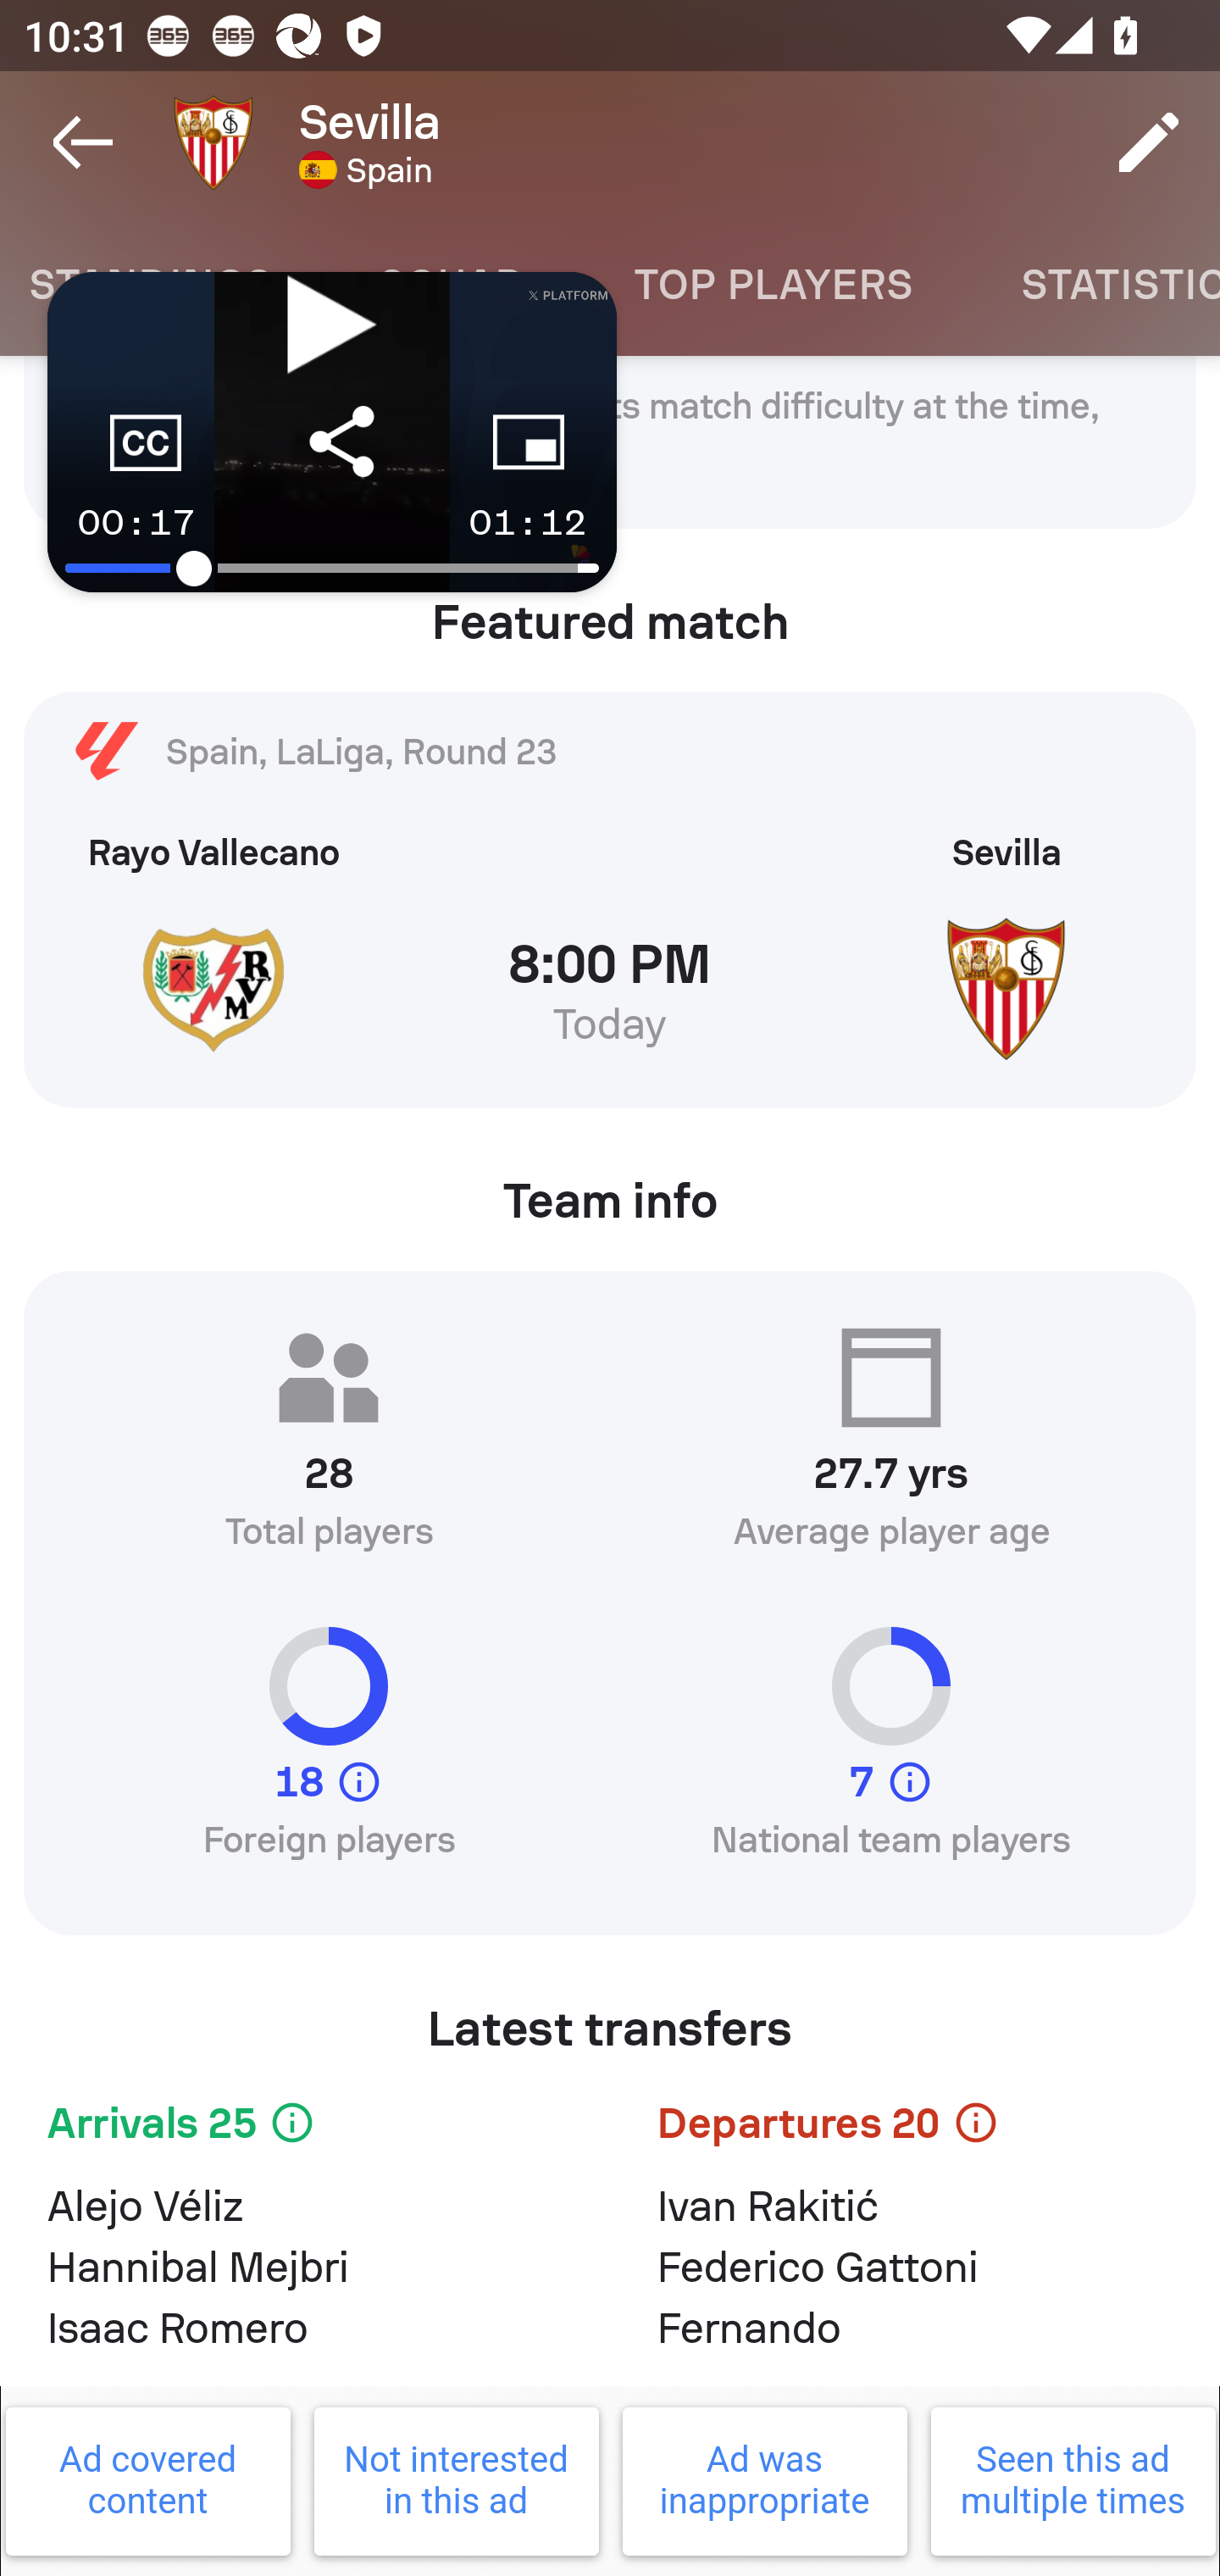  What do you see at coordinates (83, 142) in the screenshot?
I see `Navigate up` at bounding box center [83, 142].